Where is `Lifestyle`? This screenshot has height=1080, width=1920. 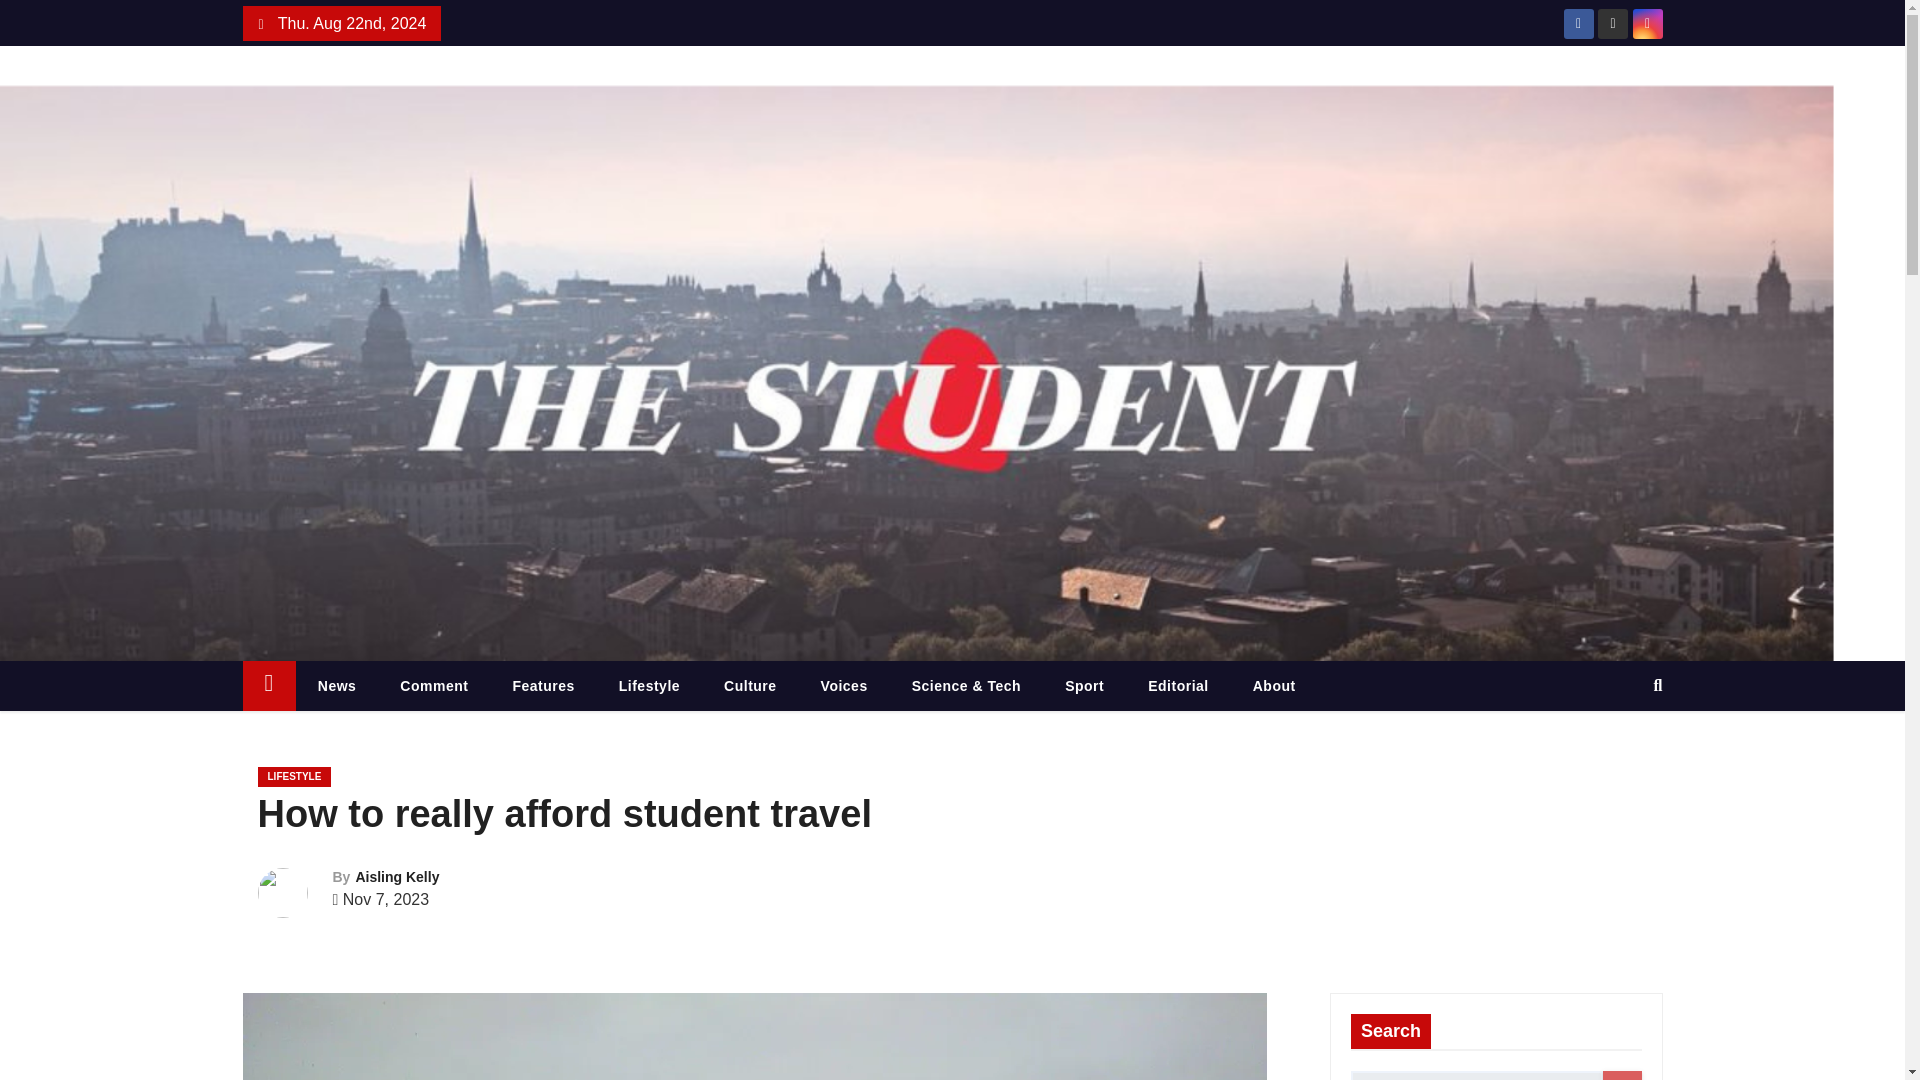
Lifestyle is located at coordinates (650, 684).